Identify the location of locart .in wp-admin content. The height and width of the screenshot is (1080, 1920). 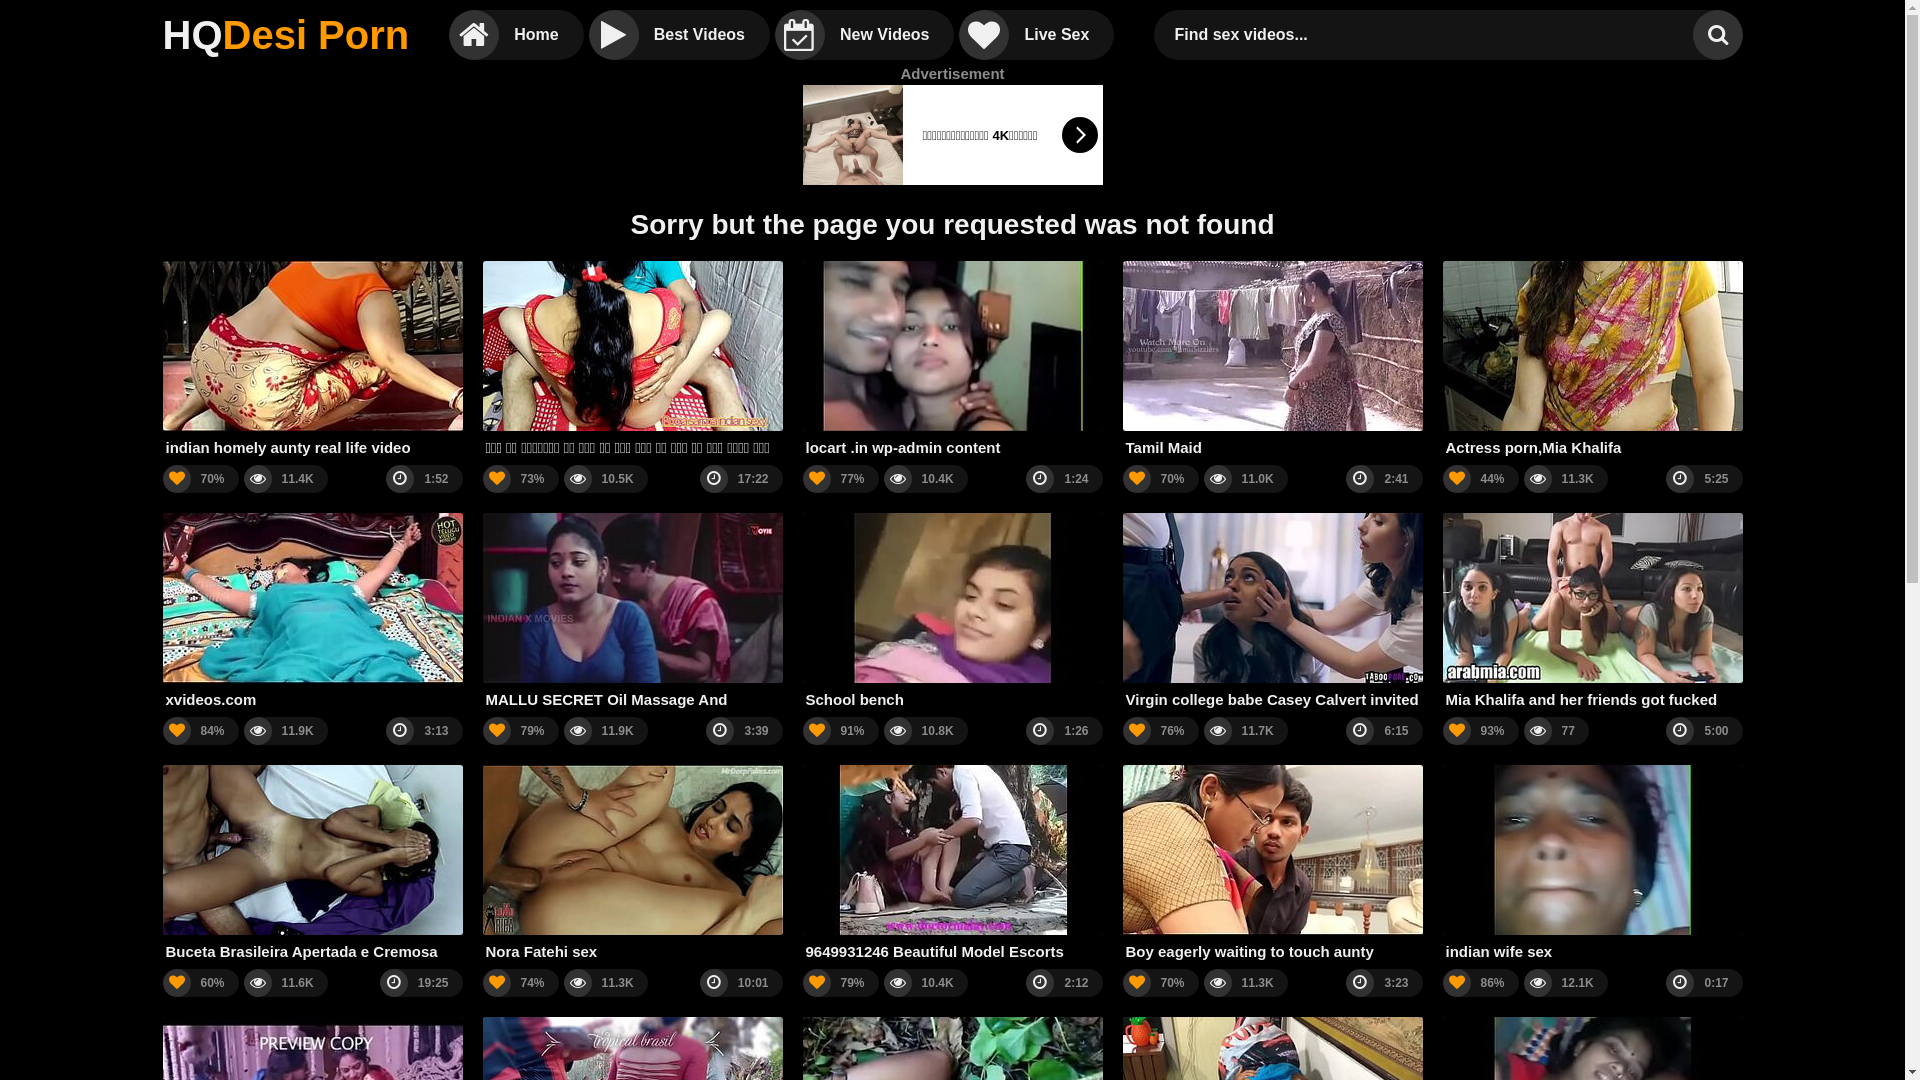
(952, 360).